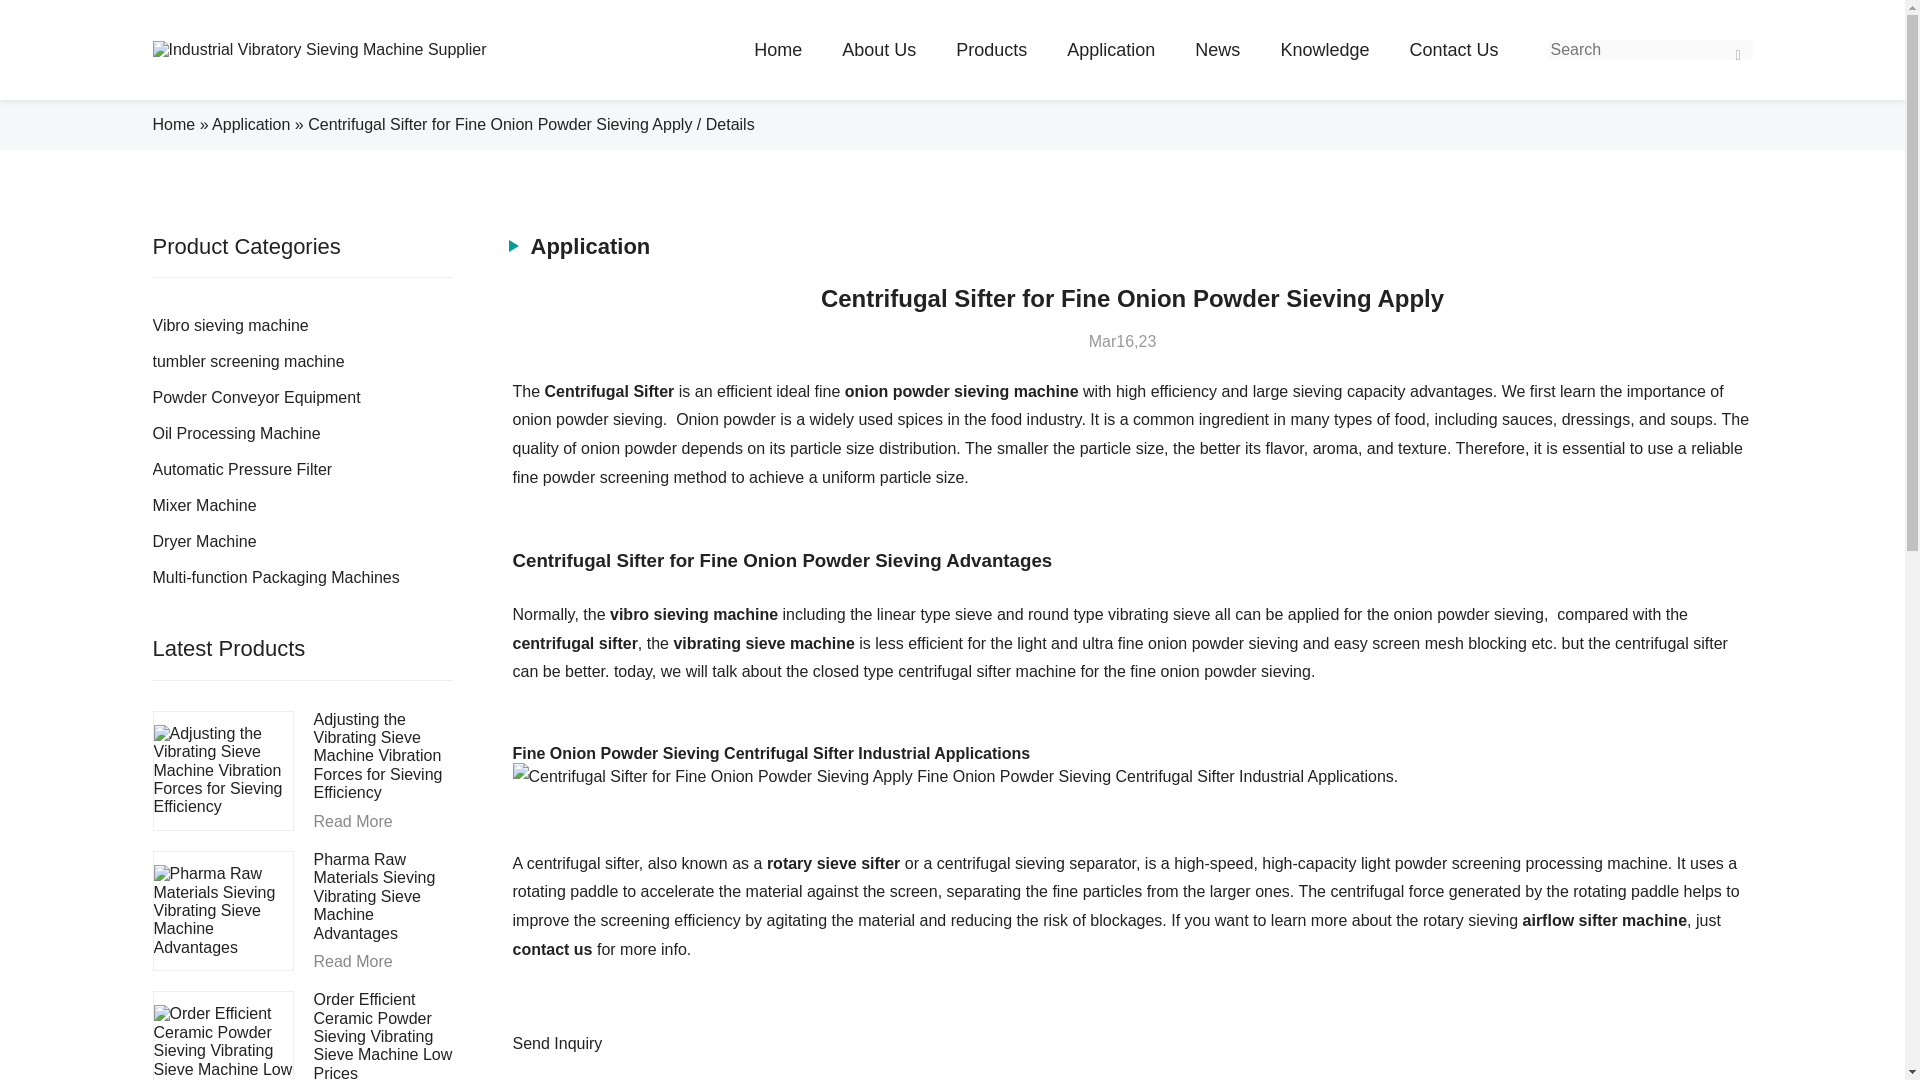  Describe the element at coordinates (384, 822) in the screenshot. I see `Read More` at that location.